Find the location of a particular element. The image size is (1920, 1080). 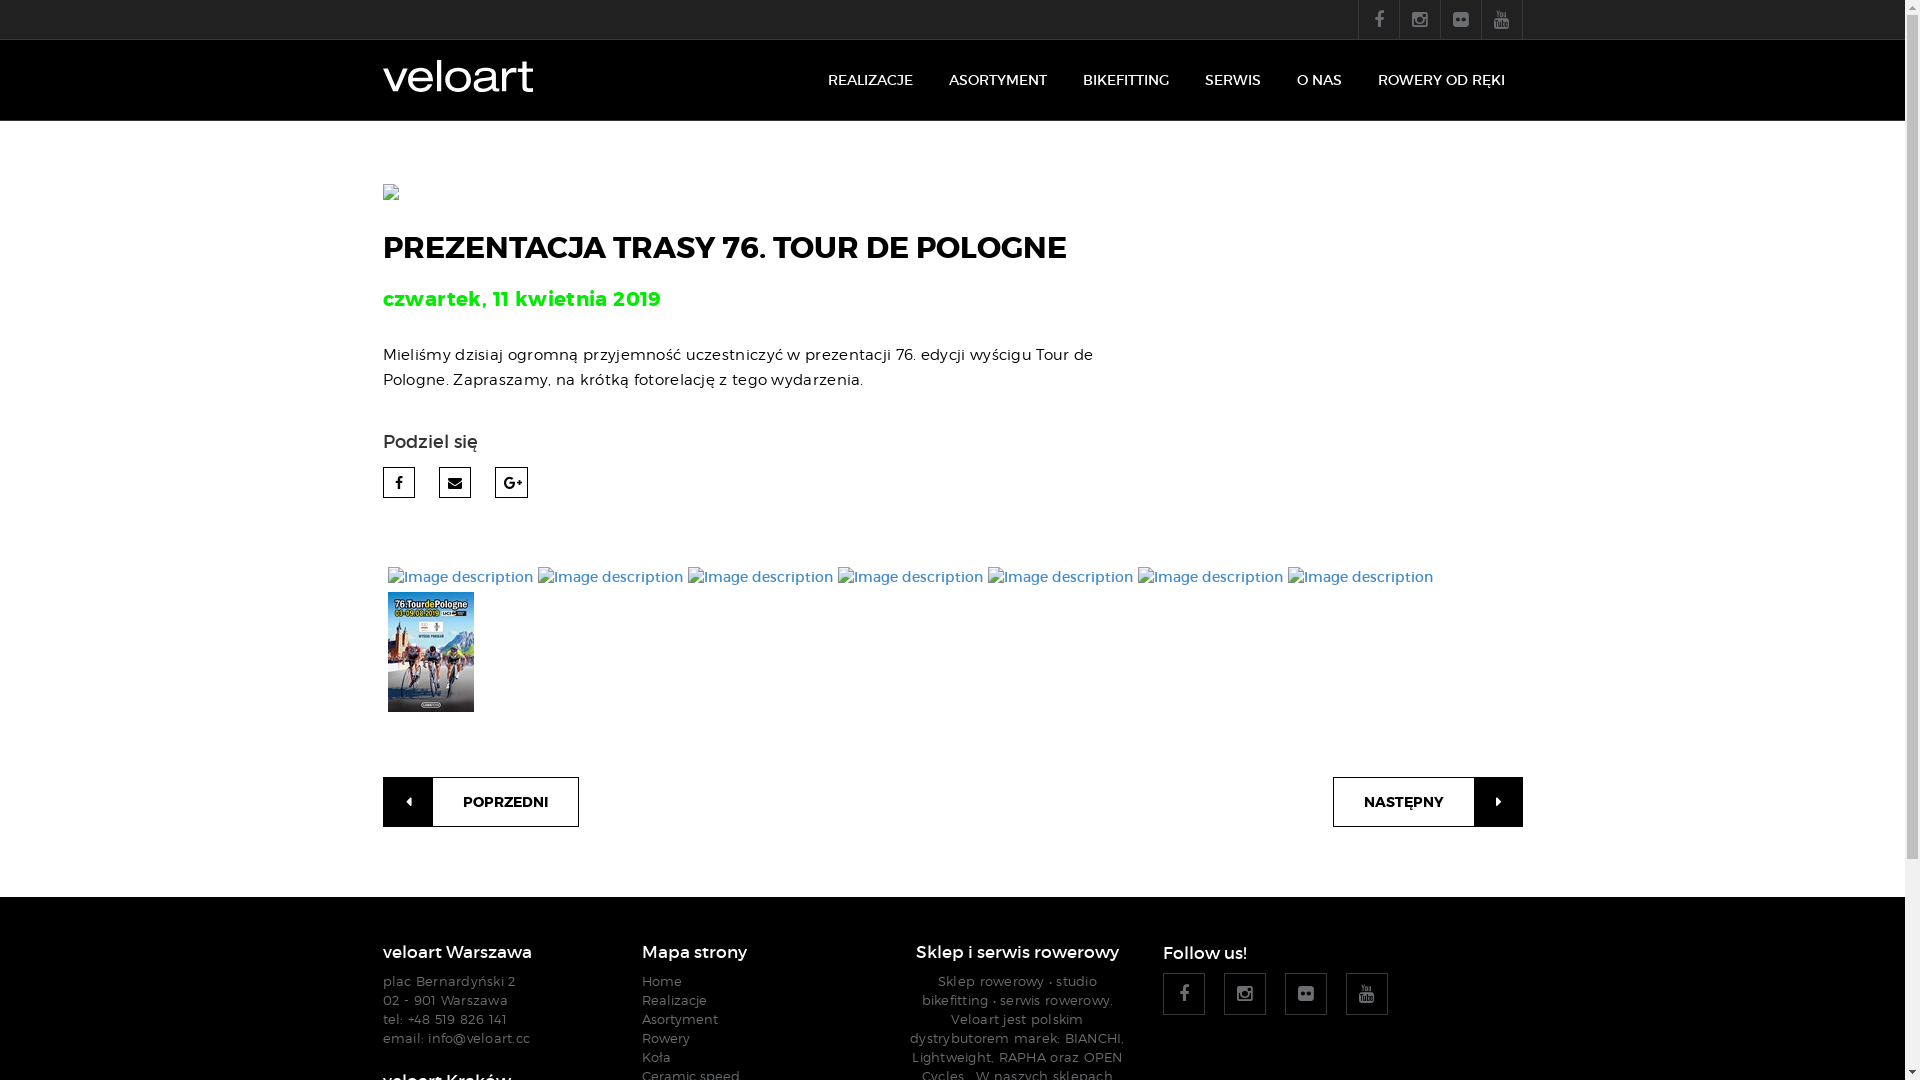

O NAS is located at coordinates (1318, 80).